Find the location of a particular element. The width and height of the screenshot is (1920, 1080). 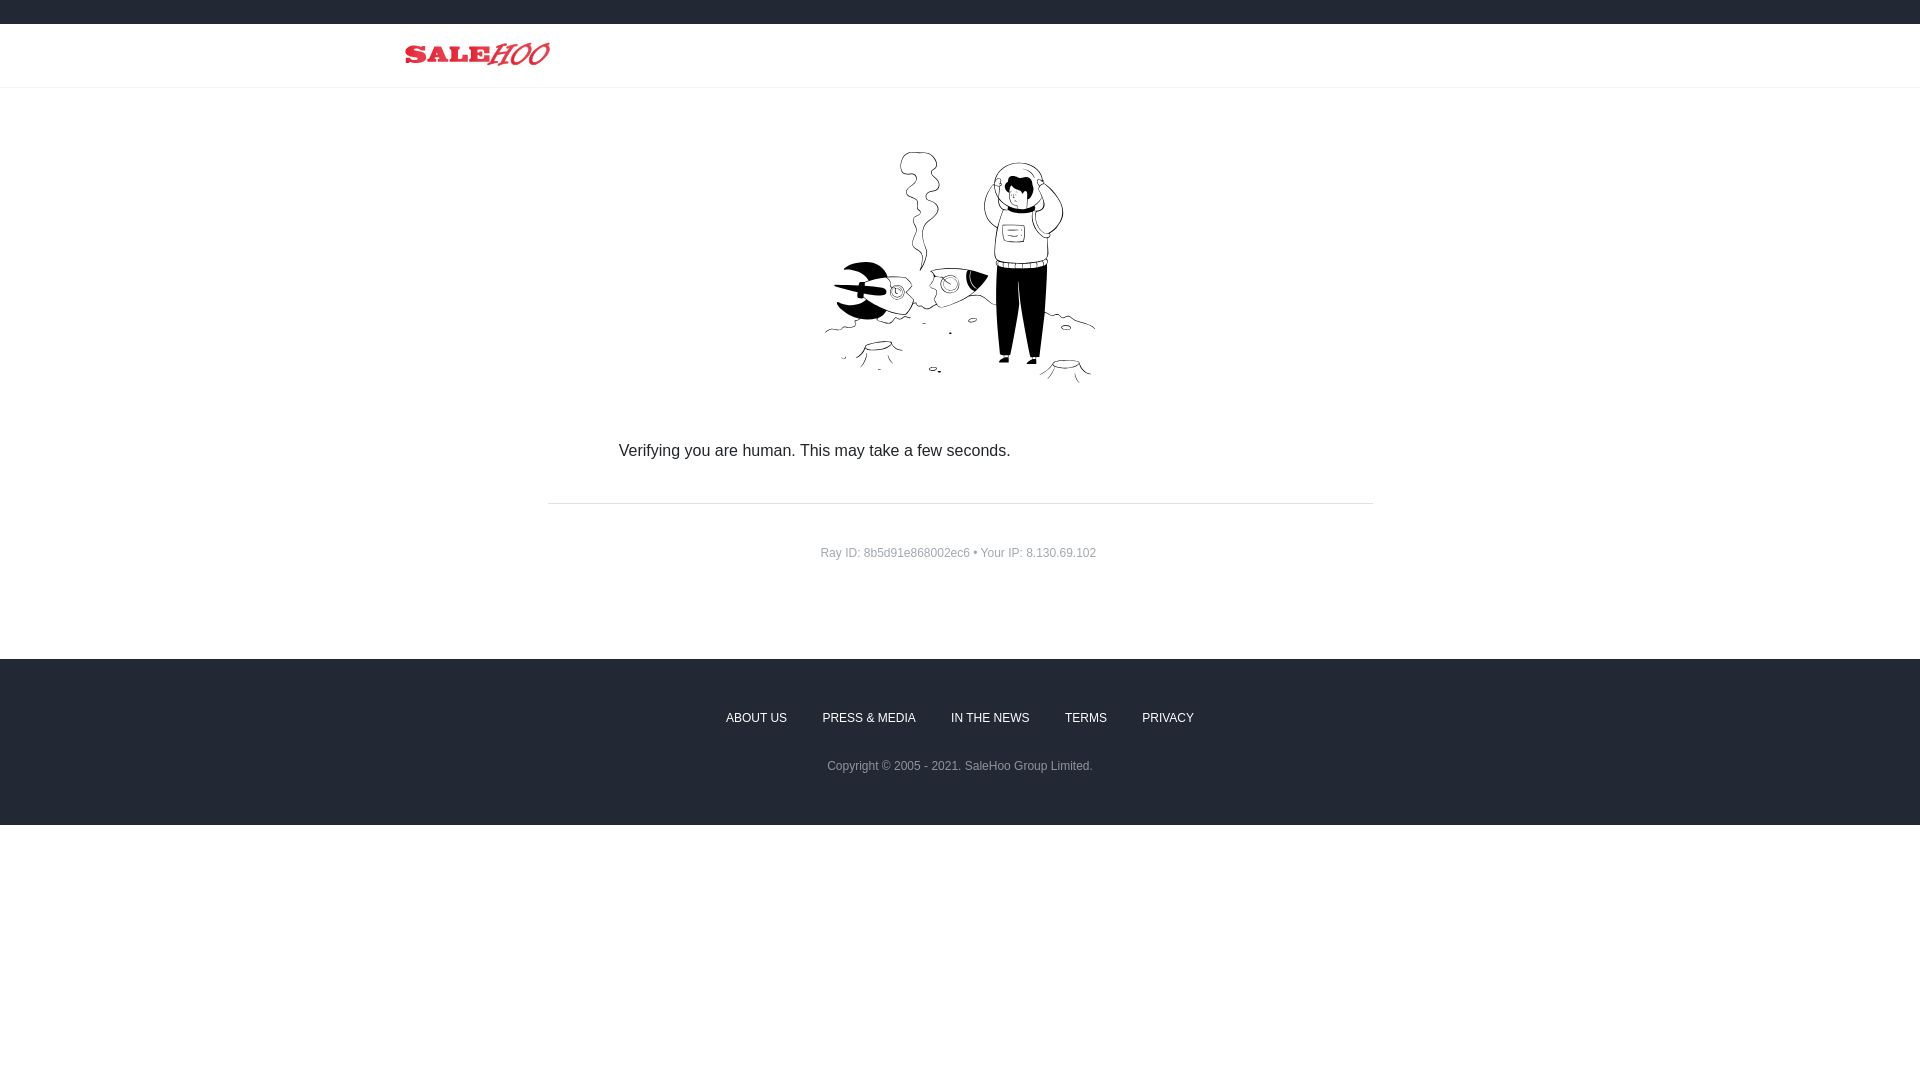

ABOUT US is located at coordinates (756, 719).